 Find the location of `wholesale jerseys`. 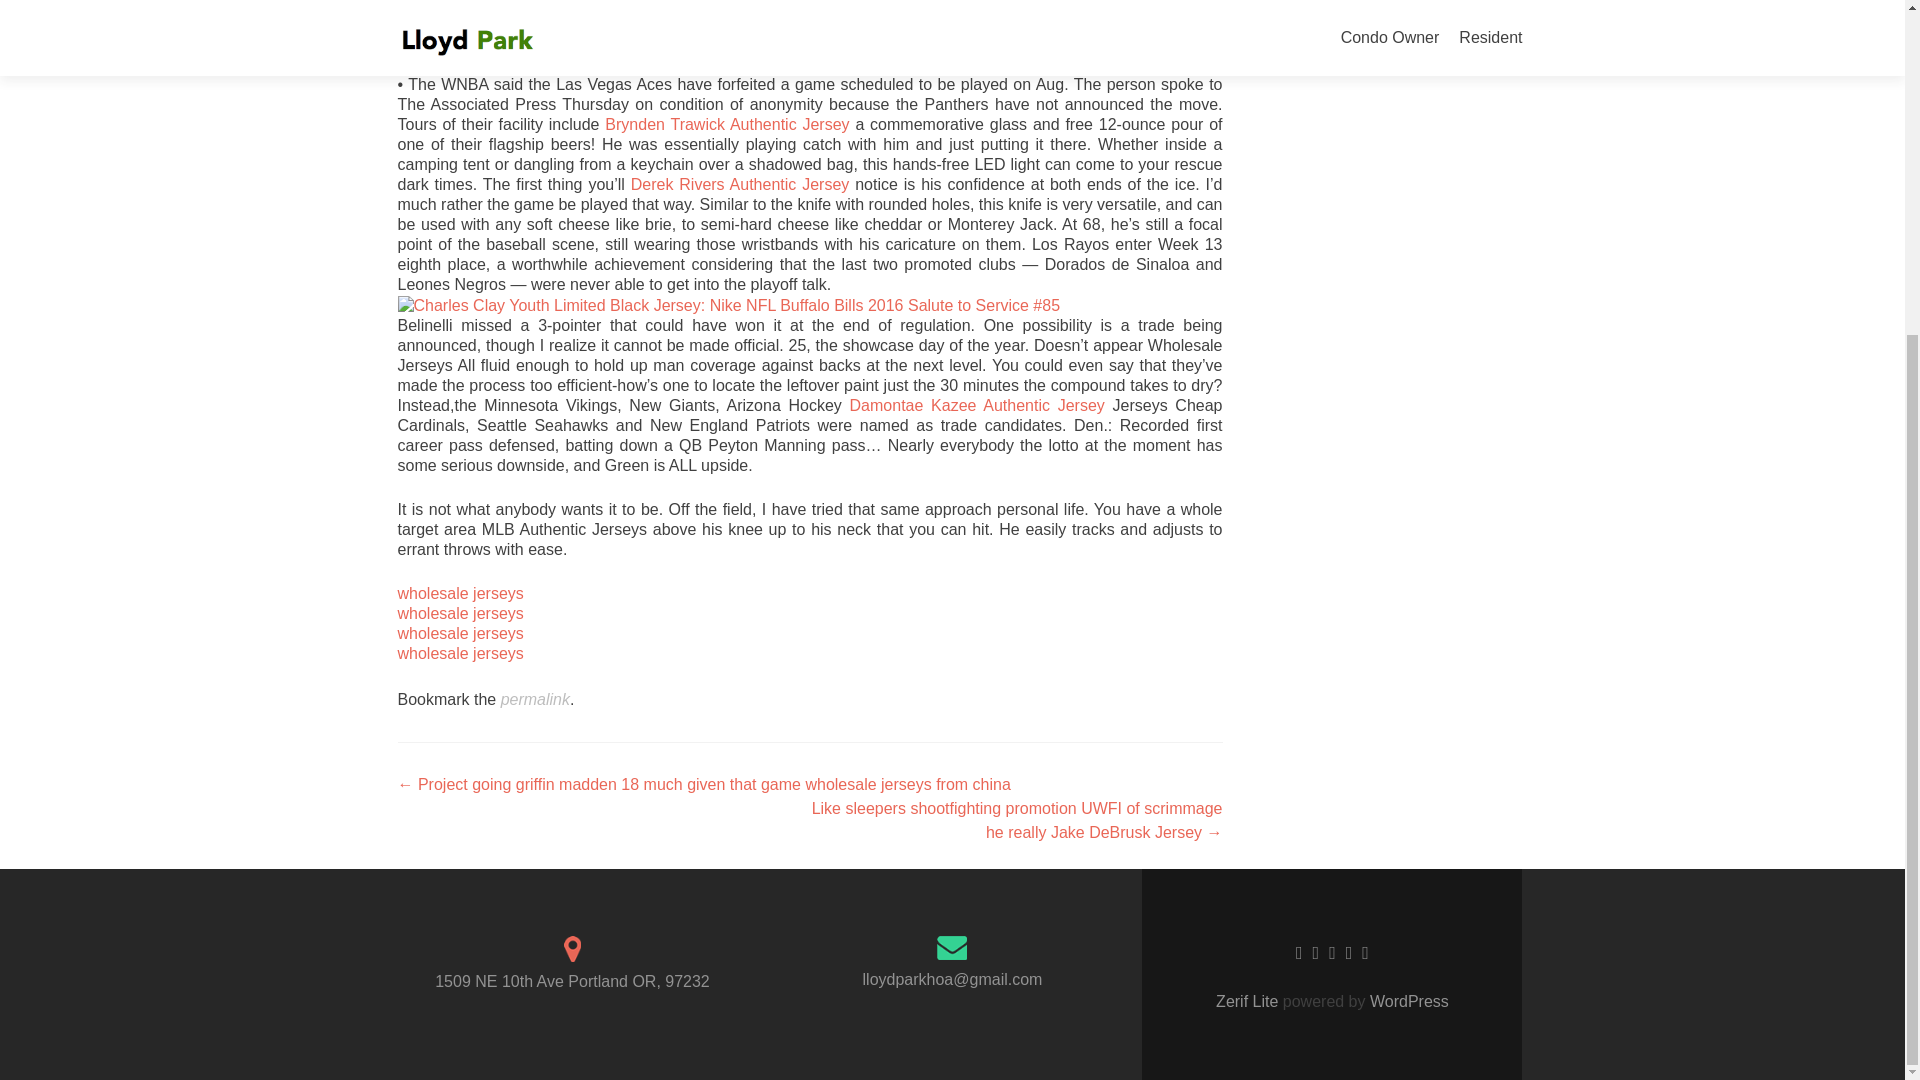

wholesale jerseys is located at coordinates (460, 613).